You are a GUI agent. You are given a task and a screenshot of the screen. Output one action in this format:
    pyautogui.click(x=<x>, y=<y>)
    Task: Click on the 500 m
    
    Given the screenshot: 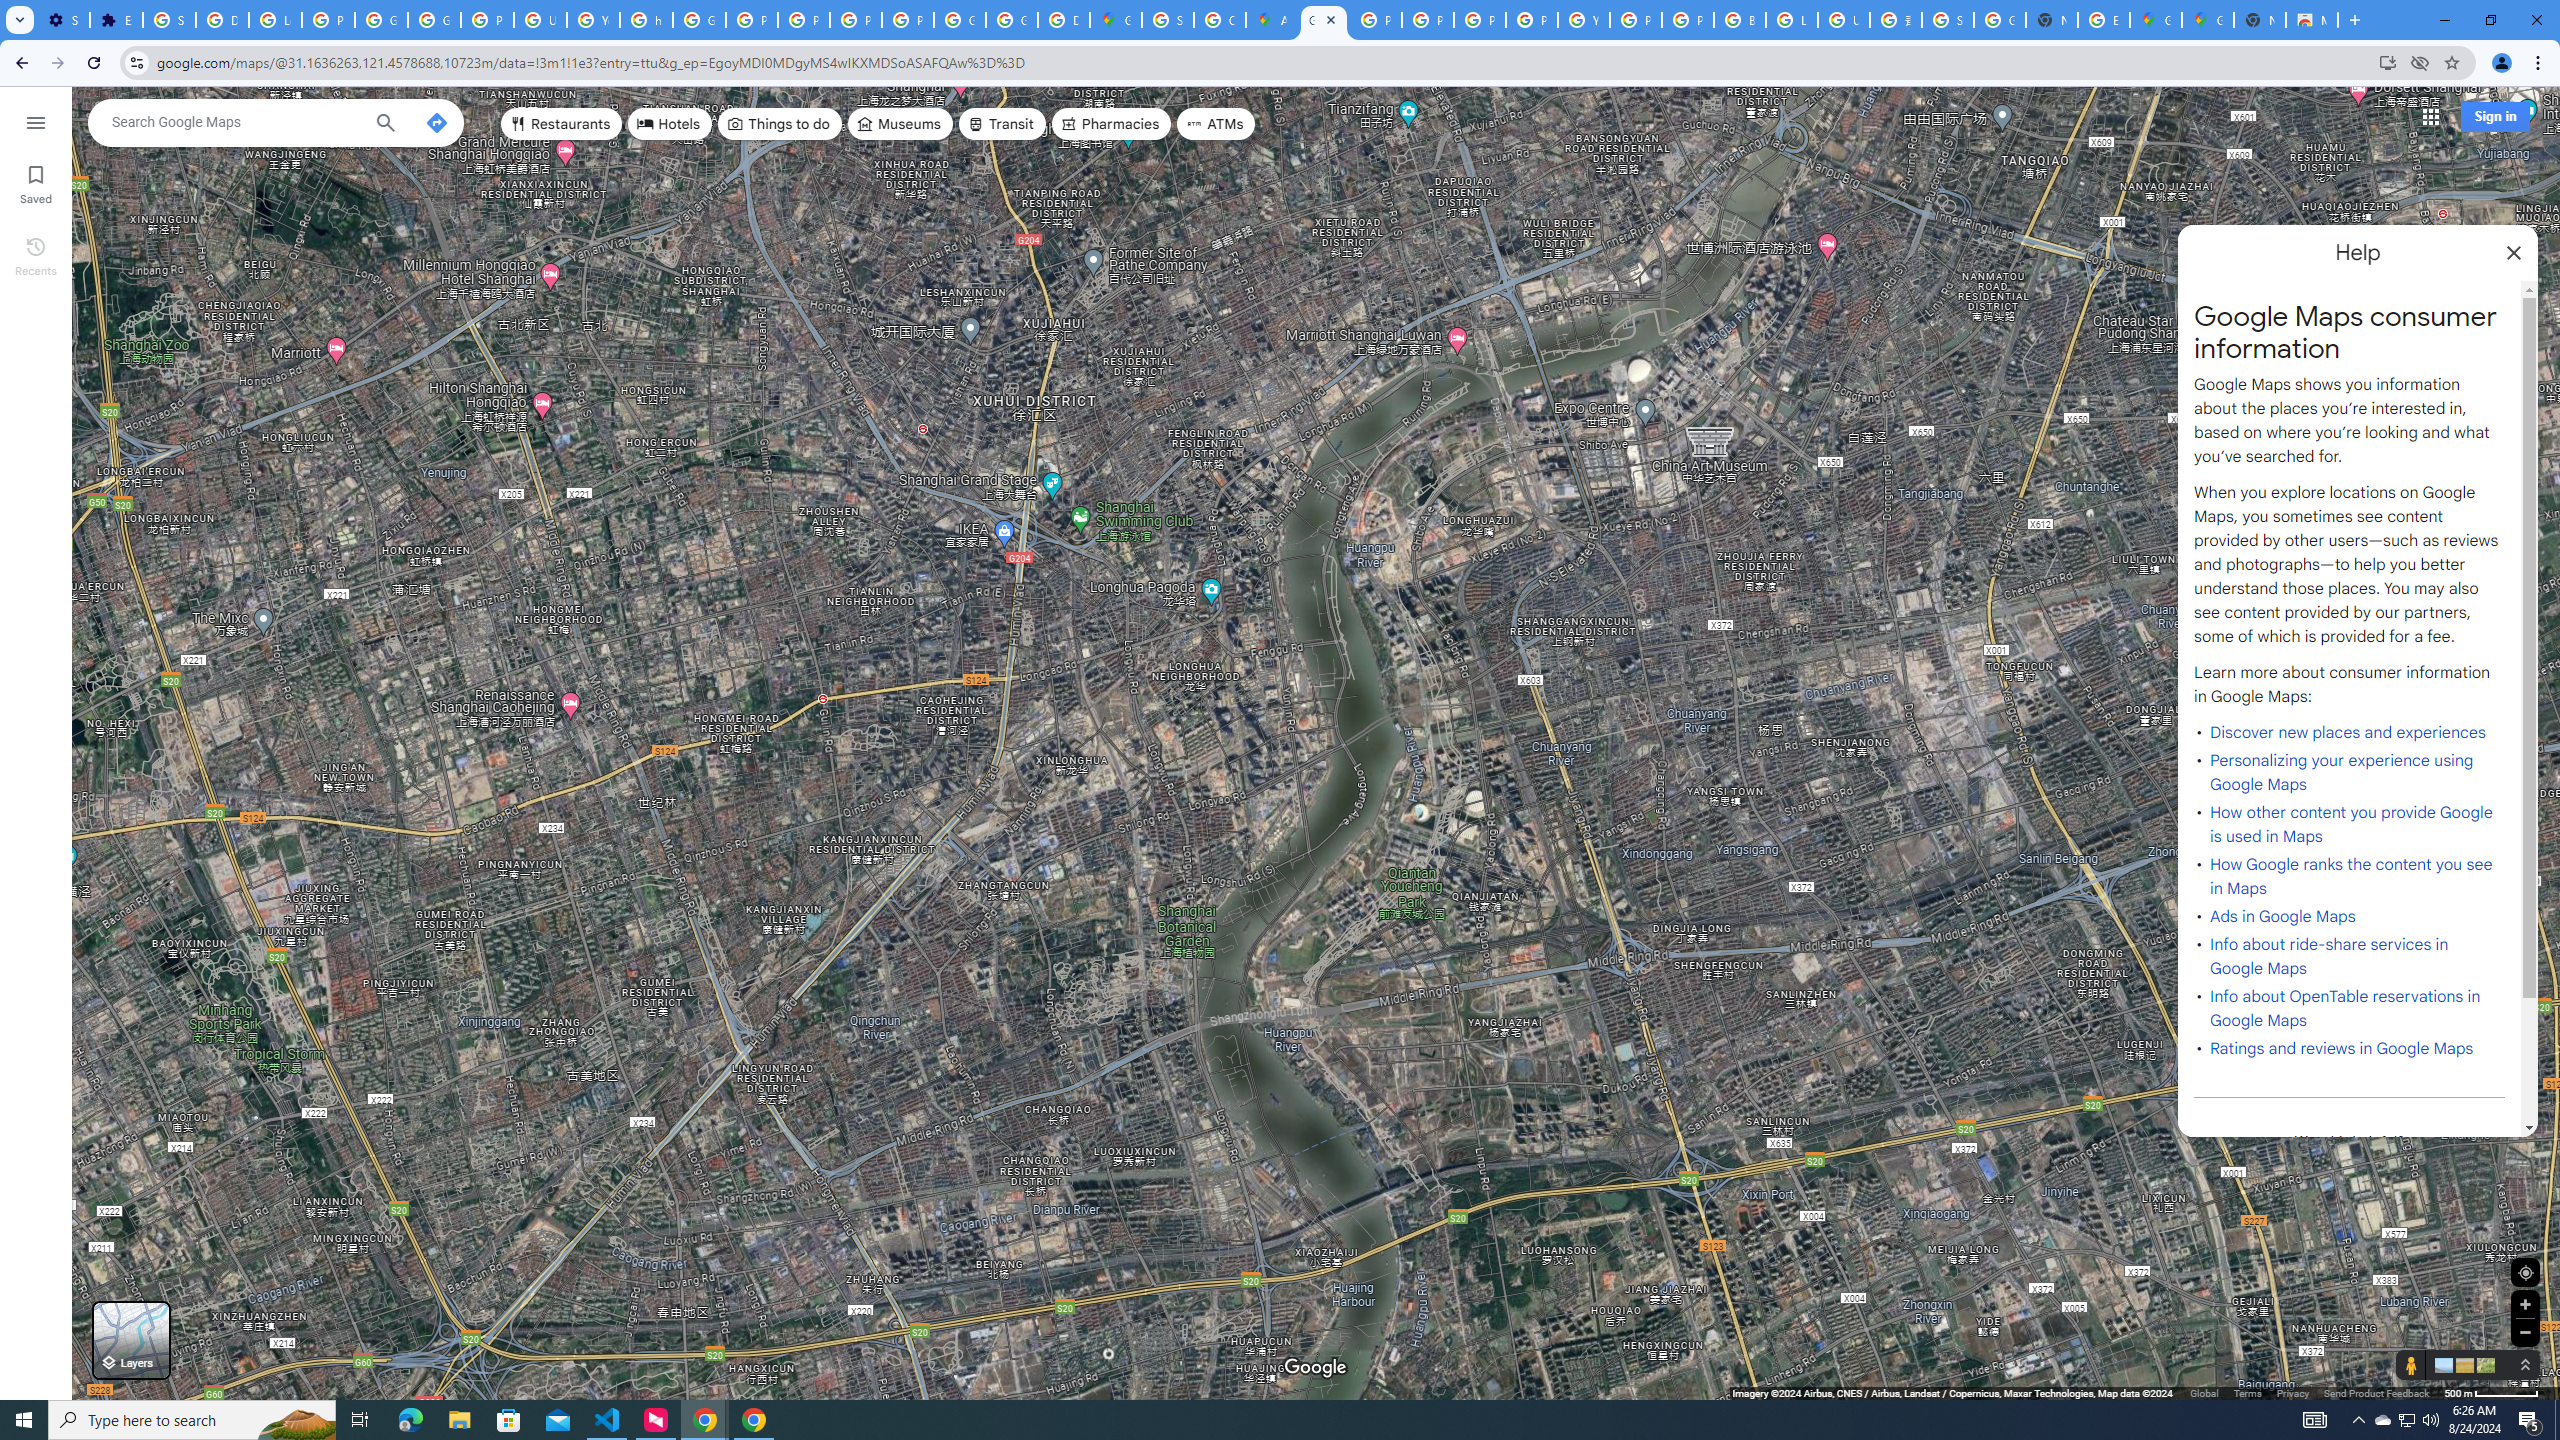 What is the action you would take?
    pyautogui.click(x=2492, y=1392)
    